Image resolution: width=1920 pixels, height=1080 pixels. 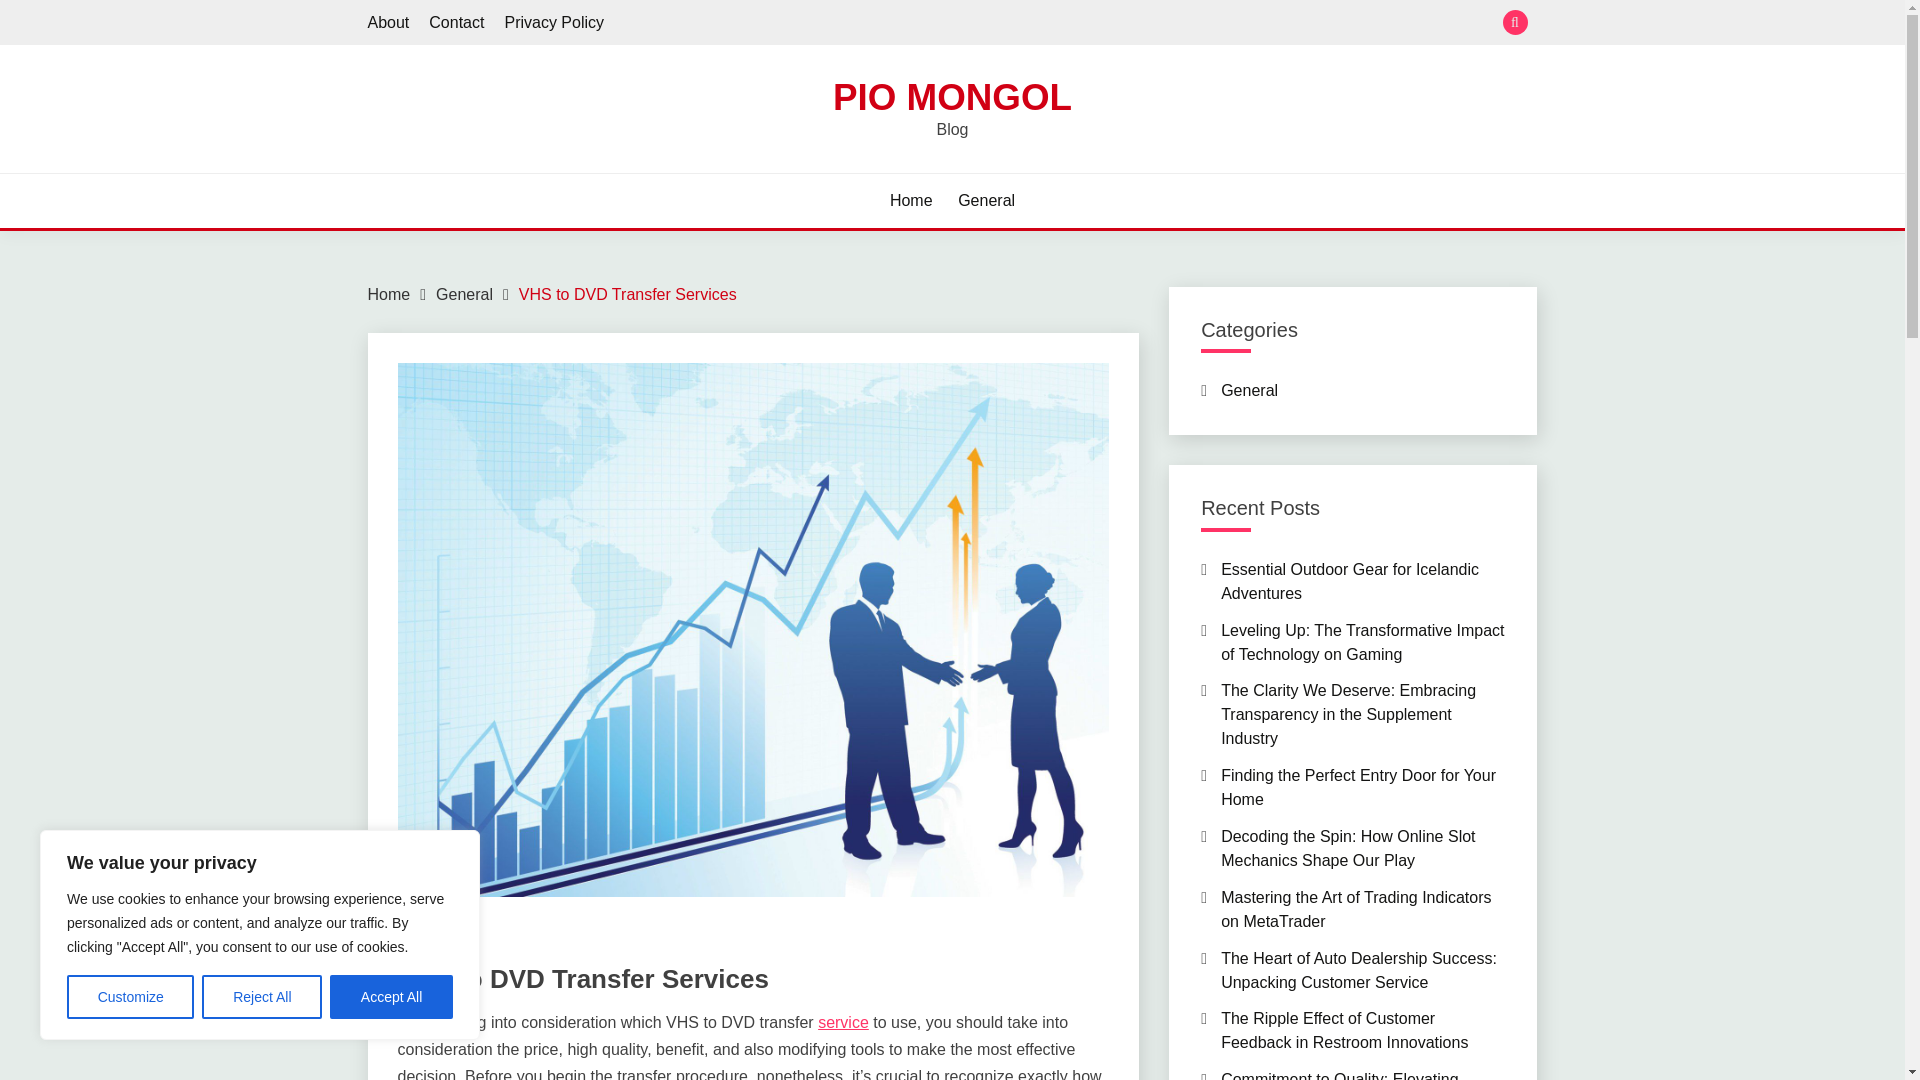 I want to click on Reject All, so click(x=262, y=997).